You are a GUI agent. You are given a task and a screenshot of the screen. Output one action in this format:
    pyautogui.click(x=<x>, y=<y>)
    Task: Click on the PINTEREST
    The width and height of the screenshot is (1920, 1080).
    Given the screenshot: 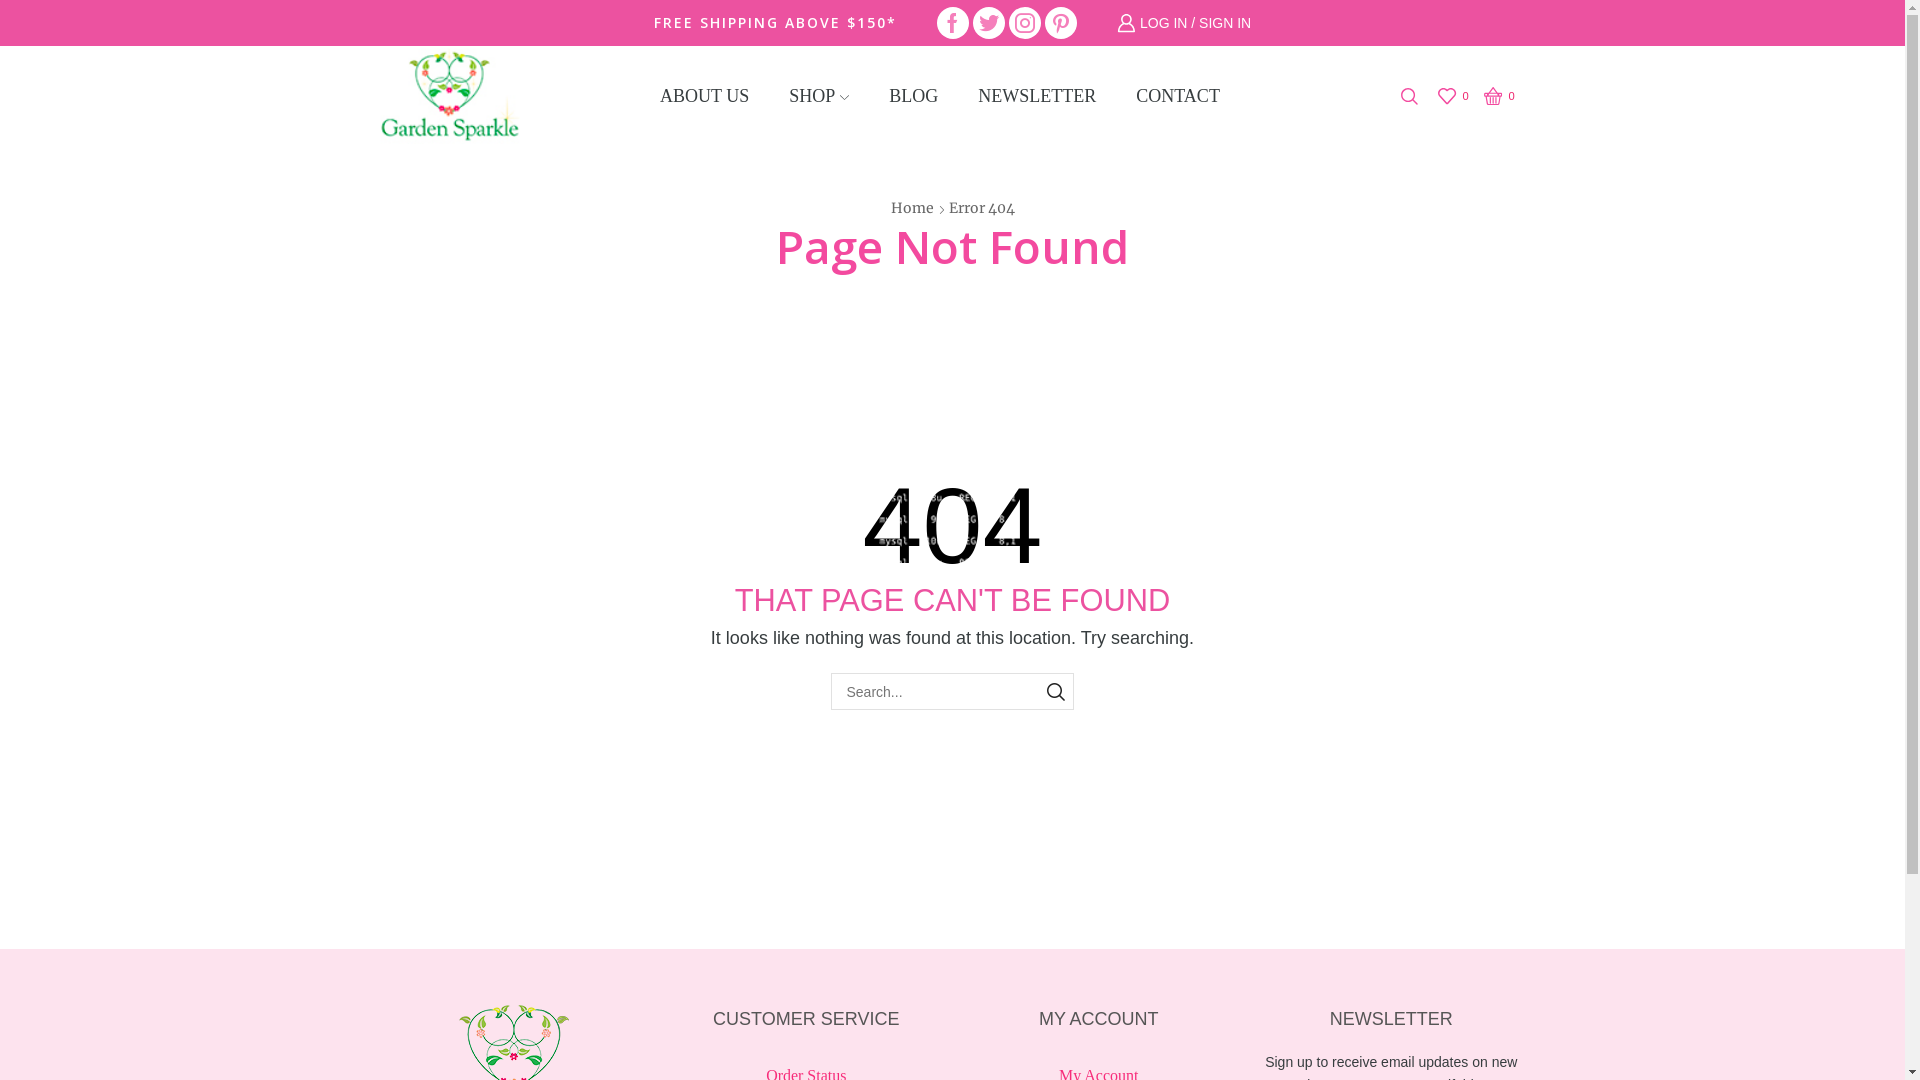 What is the action you would take?
    pyautogui.click(x=1061, y=22)
    